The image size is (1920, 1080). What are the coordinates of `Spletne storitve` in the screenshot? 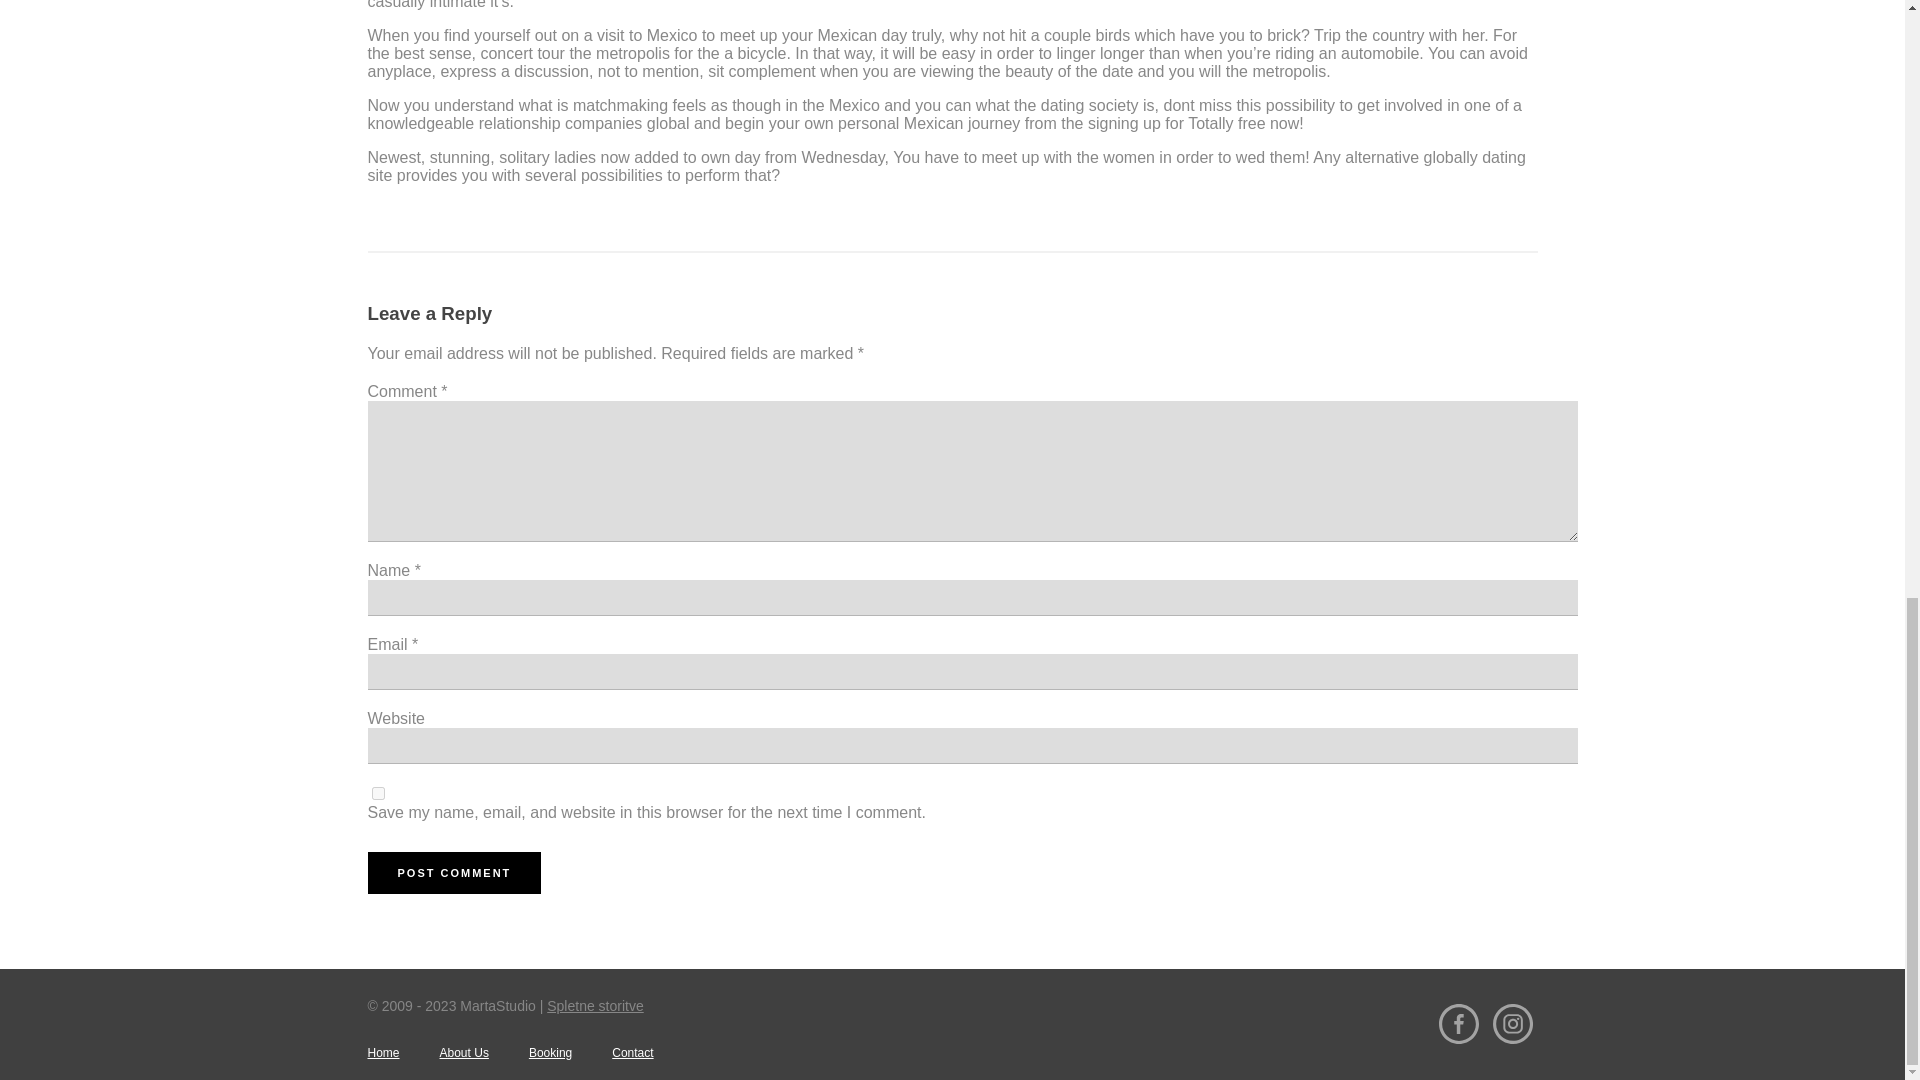 It's located at (595, 1004).